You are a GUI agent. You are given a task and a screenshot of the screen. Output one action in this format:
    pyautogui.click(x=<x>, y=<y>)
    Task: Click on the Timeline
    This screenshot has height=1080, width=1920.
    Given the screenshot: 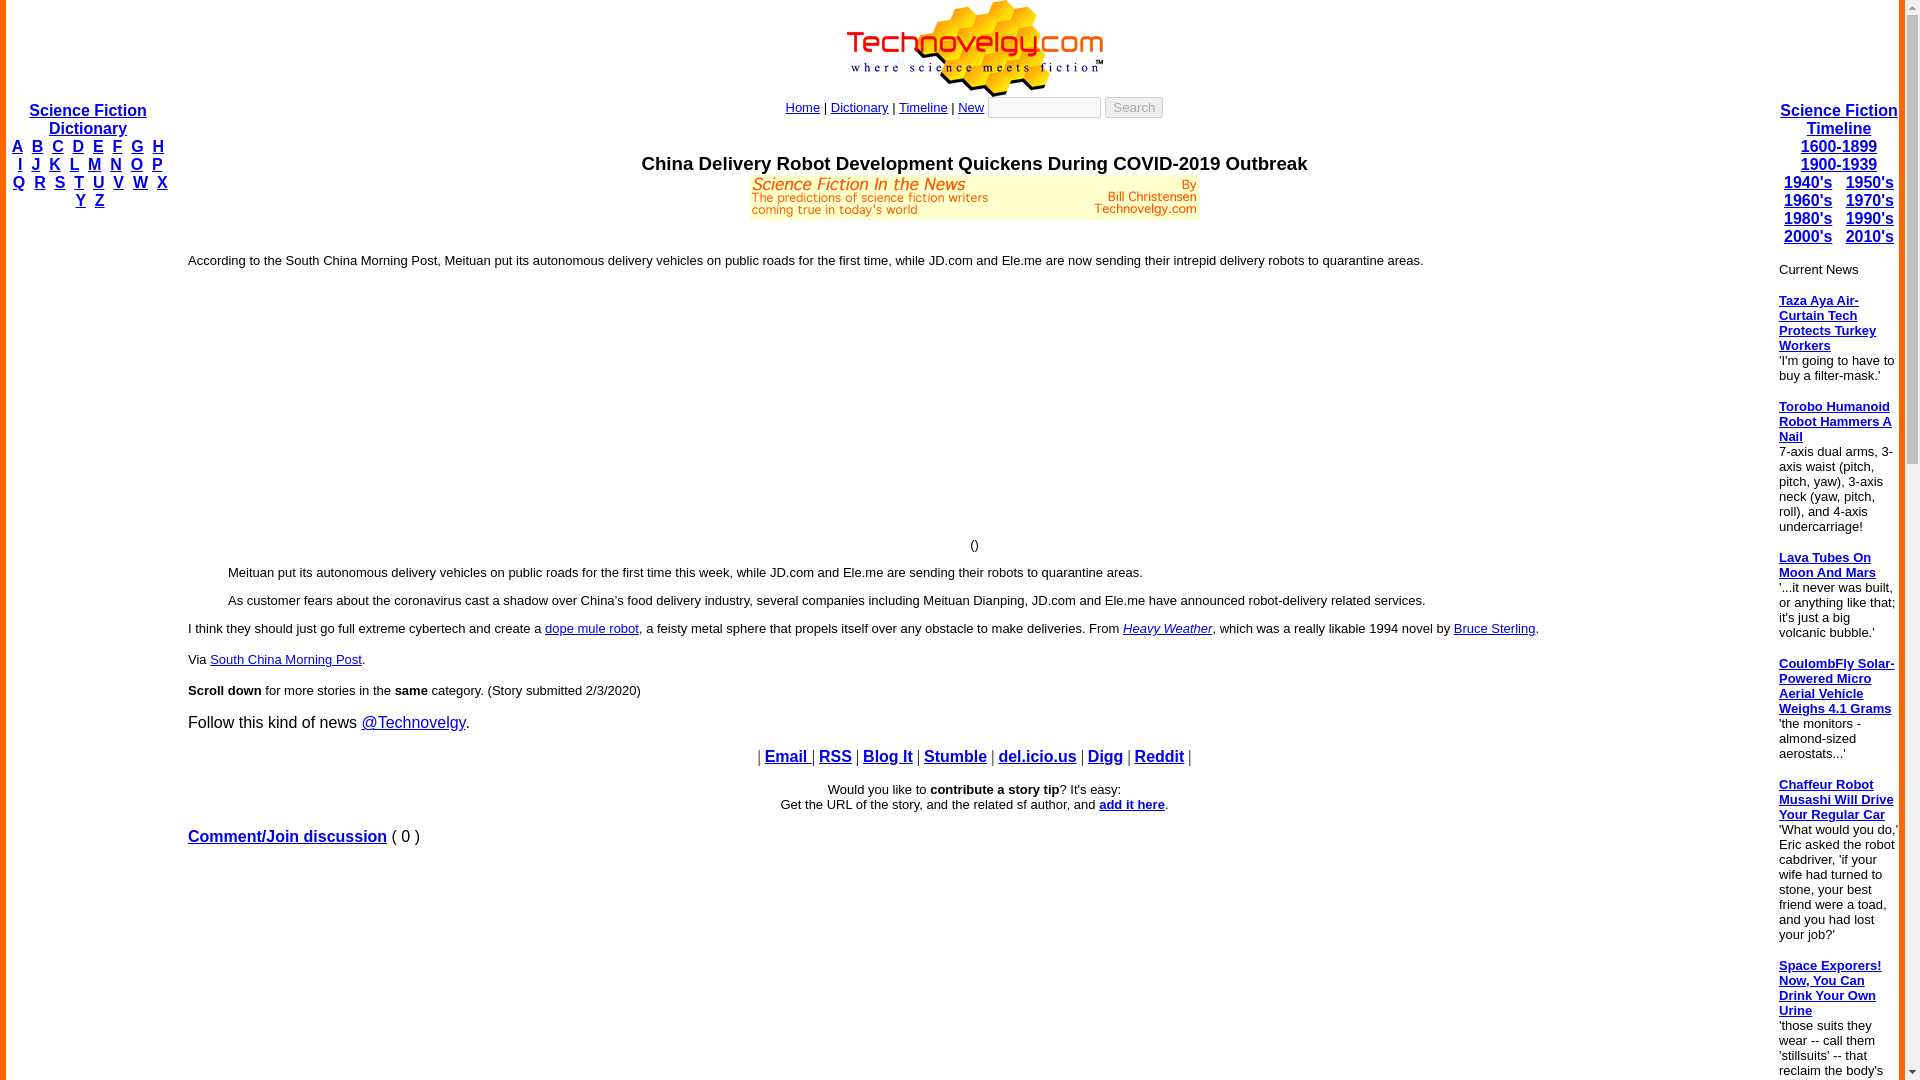 What is the action you would take?
    pyautogui.click(x=923, y=107)
    